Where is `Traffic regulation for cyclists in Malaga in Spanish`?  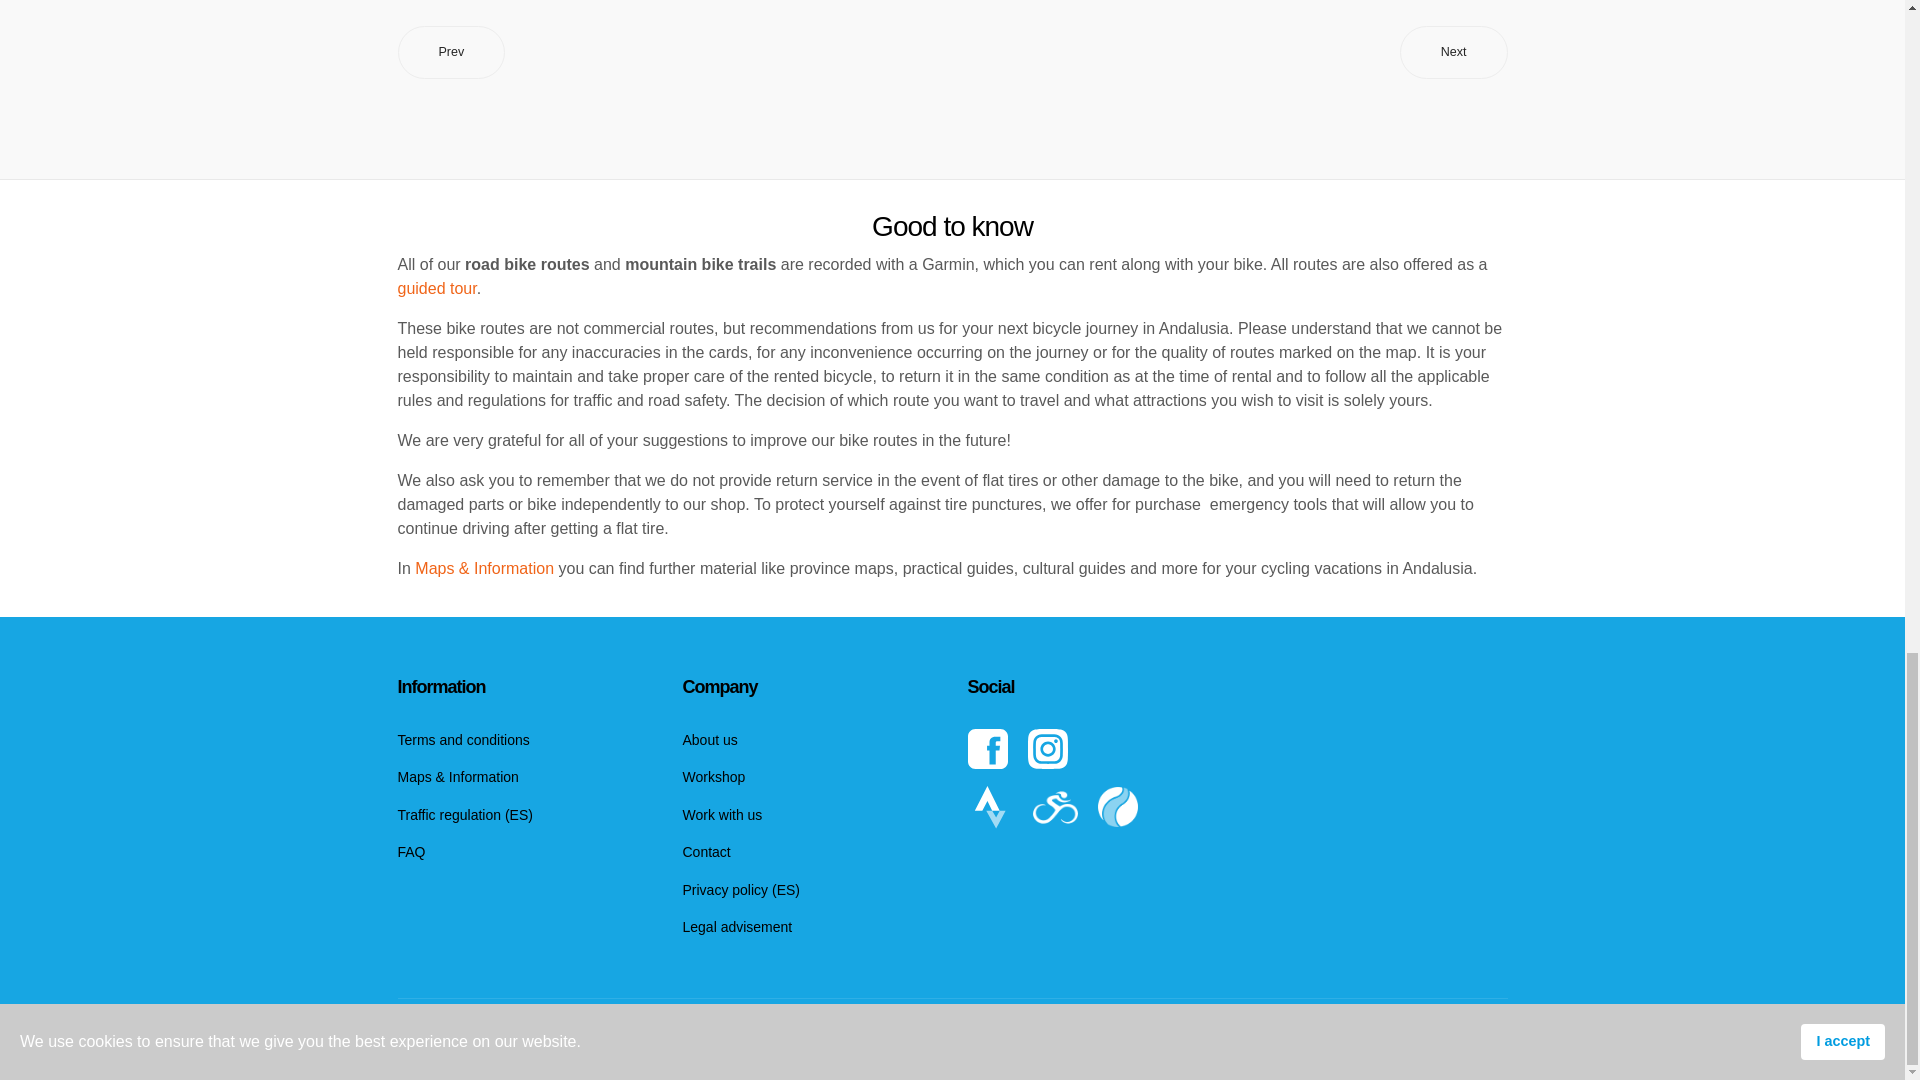 Traffic regulation for cyclists in Malaga in Spanish is located at coordinates (524, 814).